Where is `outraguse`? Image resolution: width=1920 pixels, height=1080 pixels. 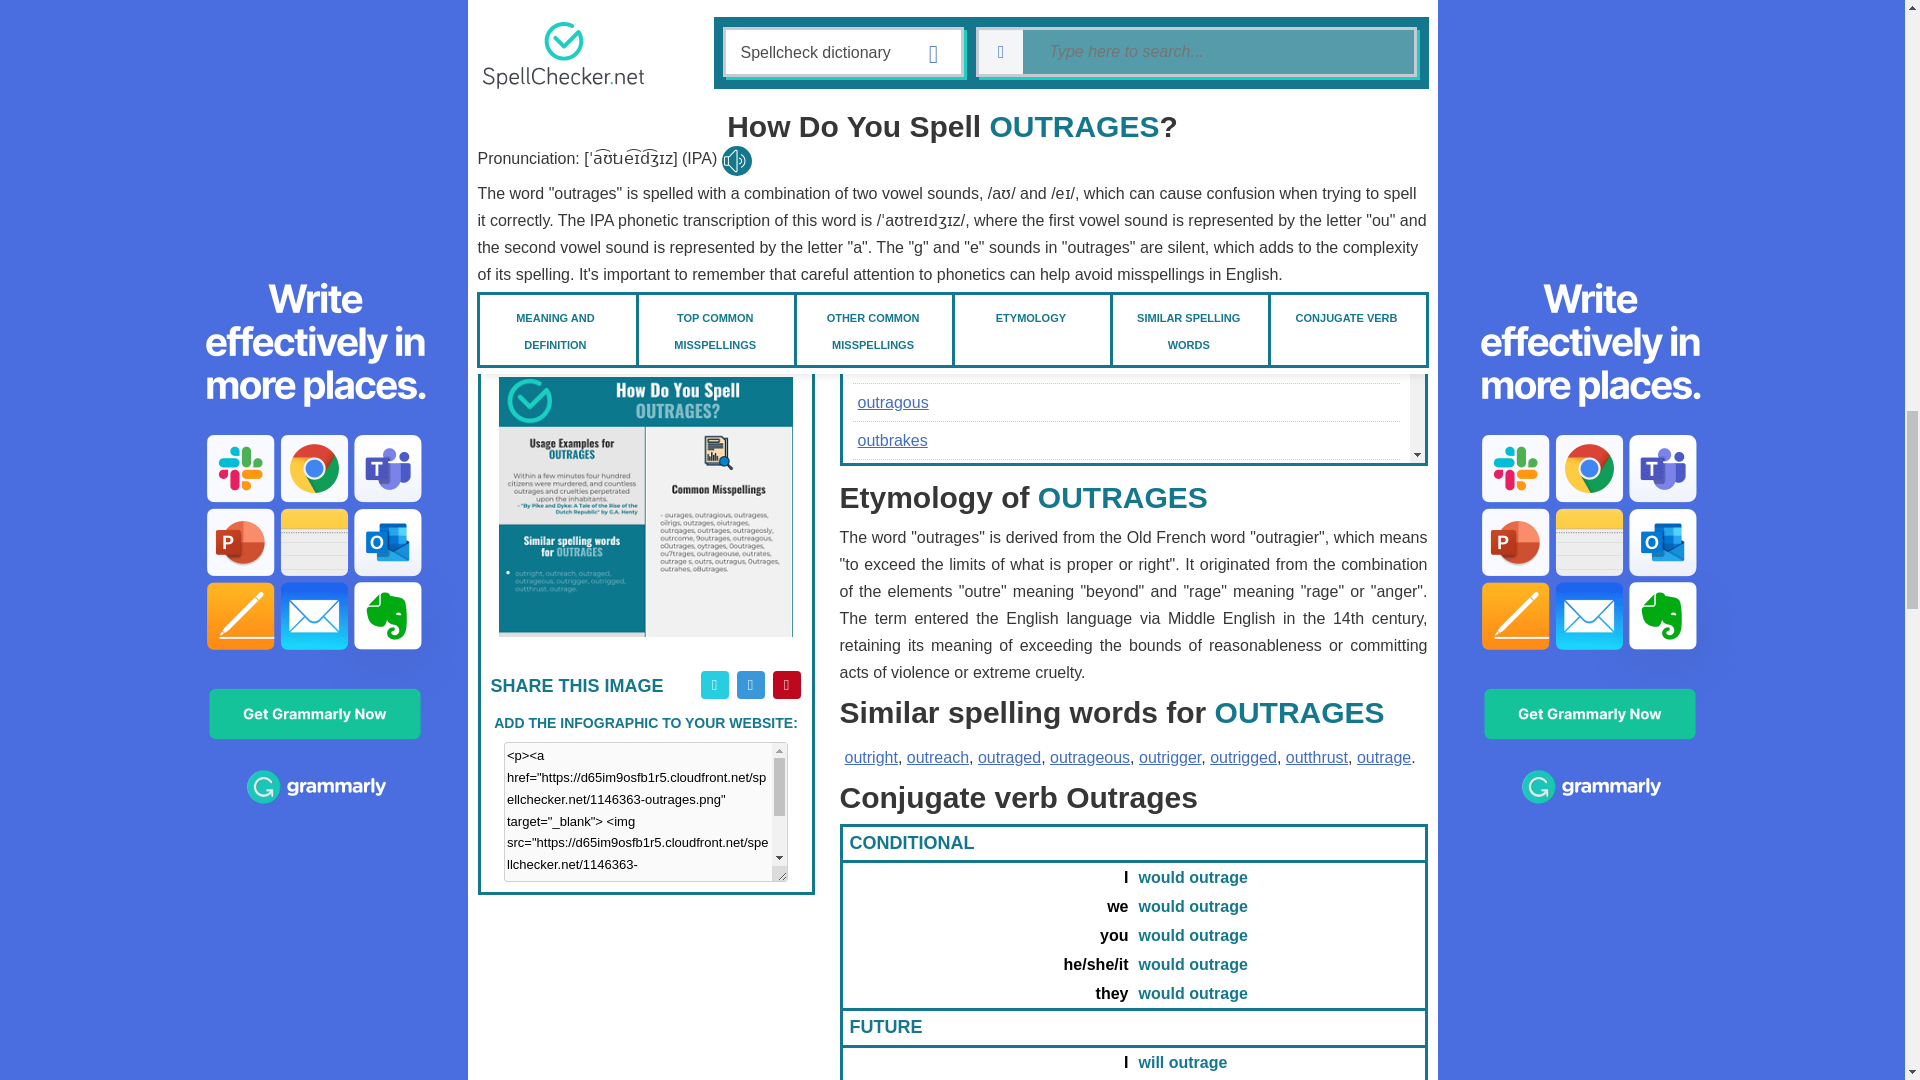 outraguse is located at coordinates (894, 212).